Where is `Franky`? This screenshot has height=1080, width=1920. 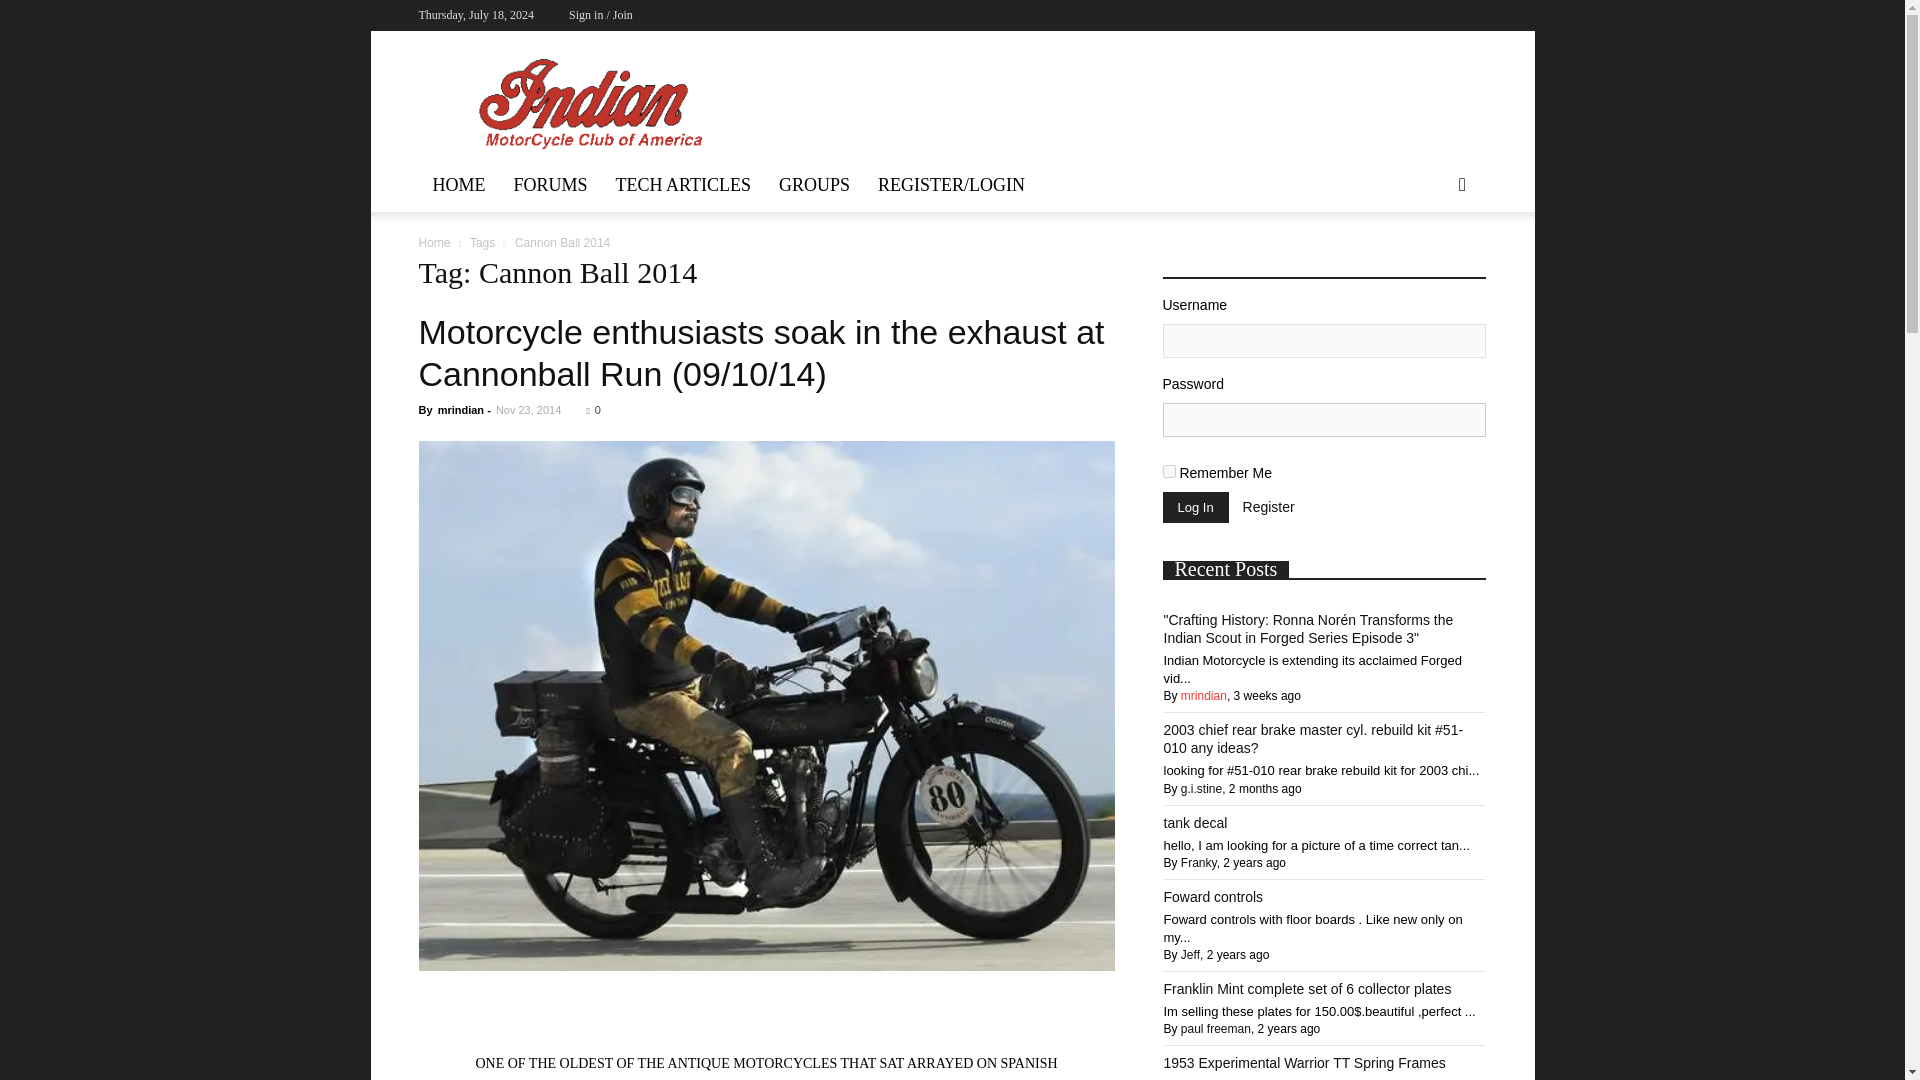 Franky is located at coordinates (1198, 863).